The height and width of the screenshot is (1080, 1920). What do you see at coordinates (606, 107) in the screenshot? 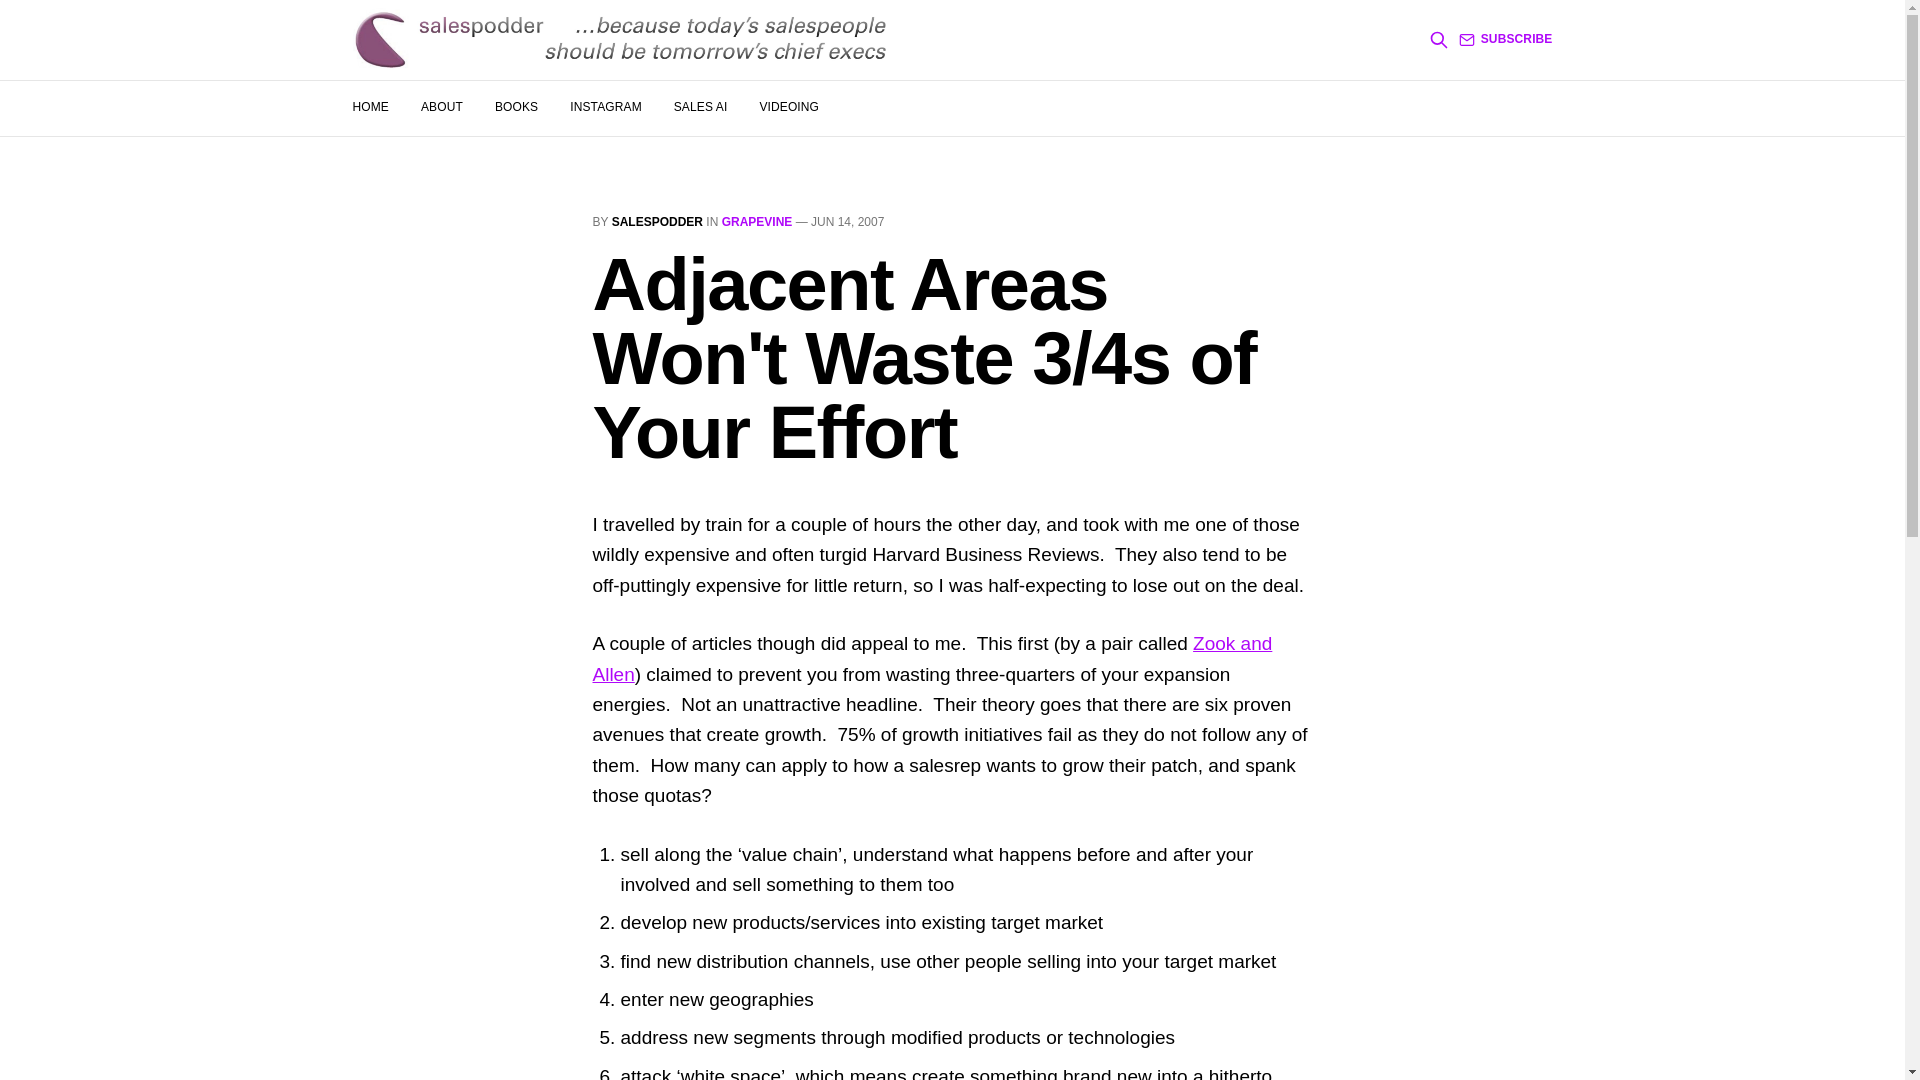
I see `INSTAGRAM` at bounding box center [606, 107].